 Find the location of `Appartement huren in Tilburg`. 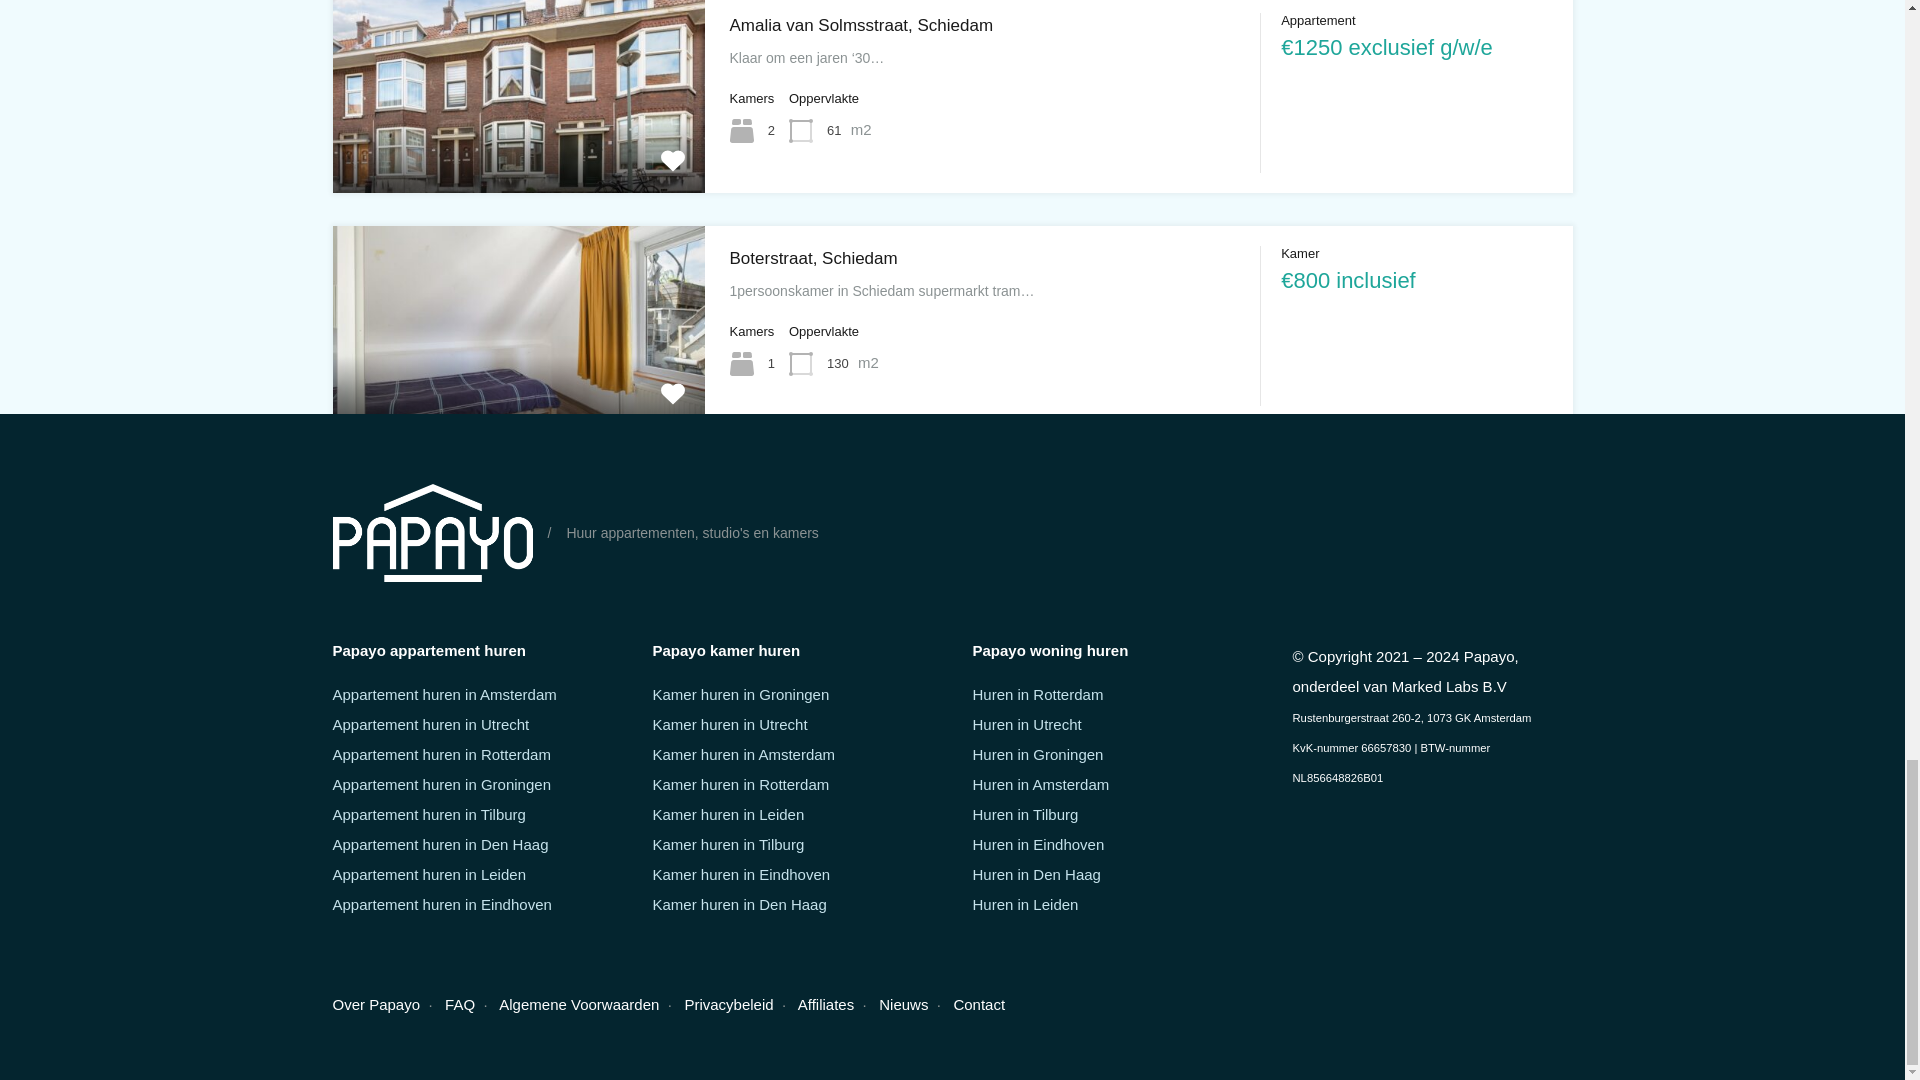

Appartement huren in Tilburg is located at coordinates (428, 814).